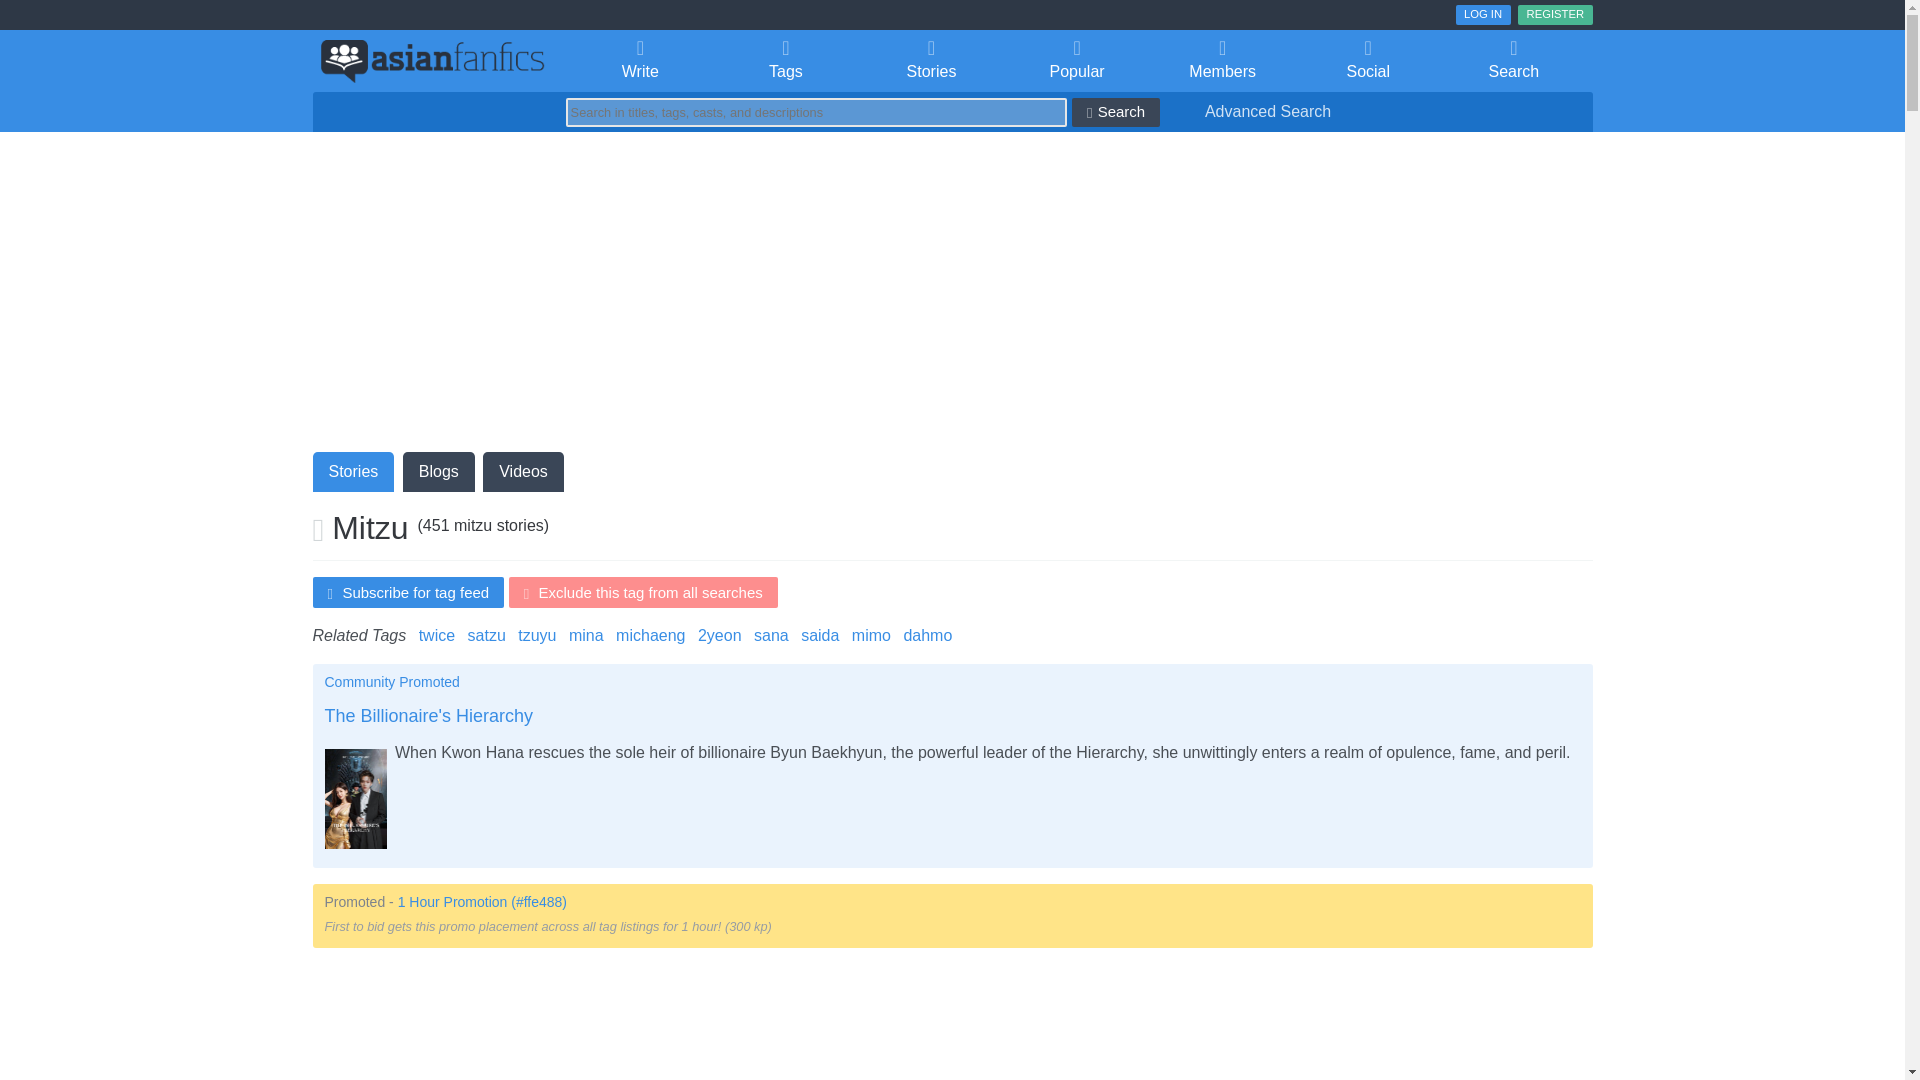  I want to click on Search, so click(1514, 60).